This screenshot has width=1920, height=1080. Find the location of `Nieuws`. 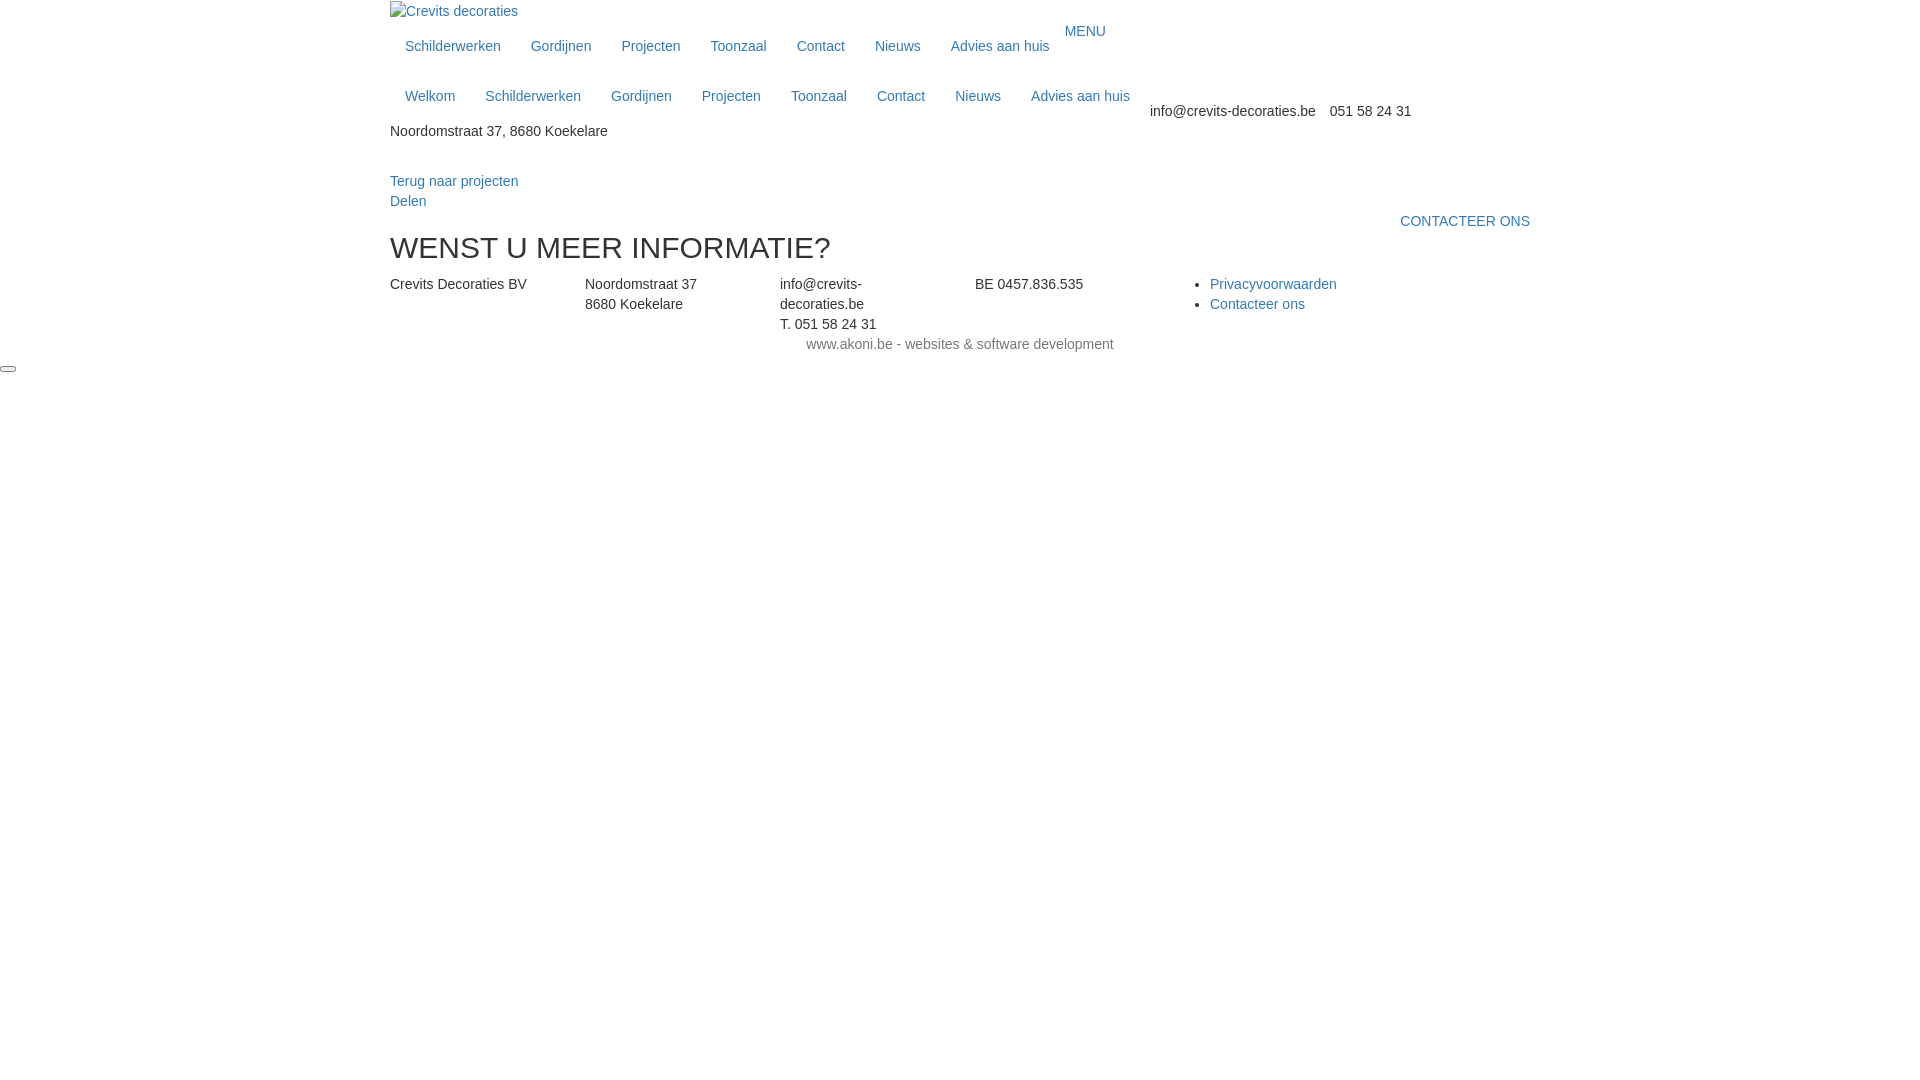

Nieuws is located at coordinates (898, 46).